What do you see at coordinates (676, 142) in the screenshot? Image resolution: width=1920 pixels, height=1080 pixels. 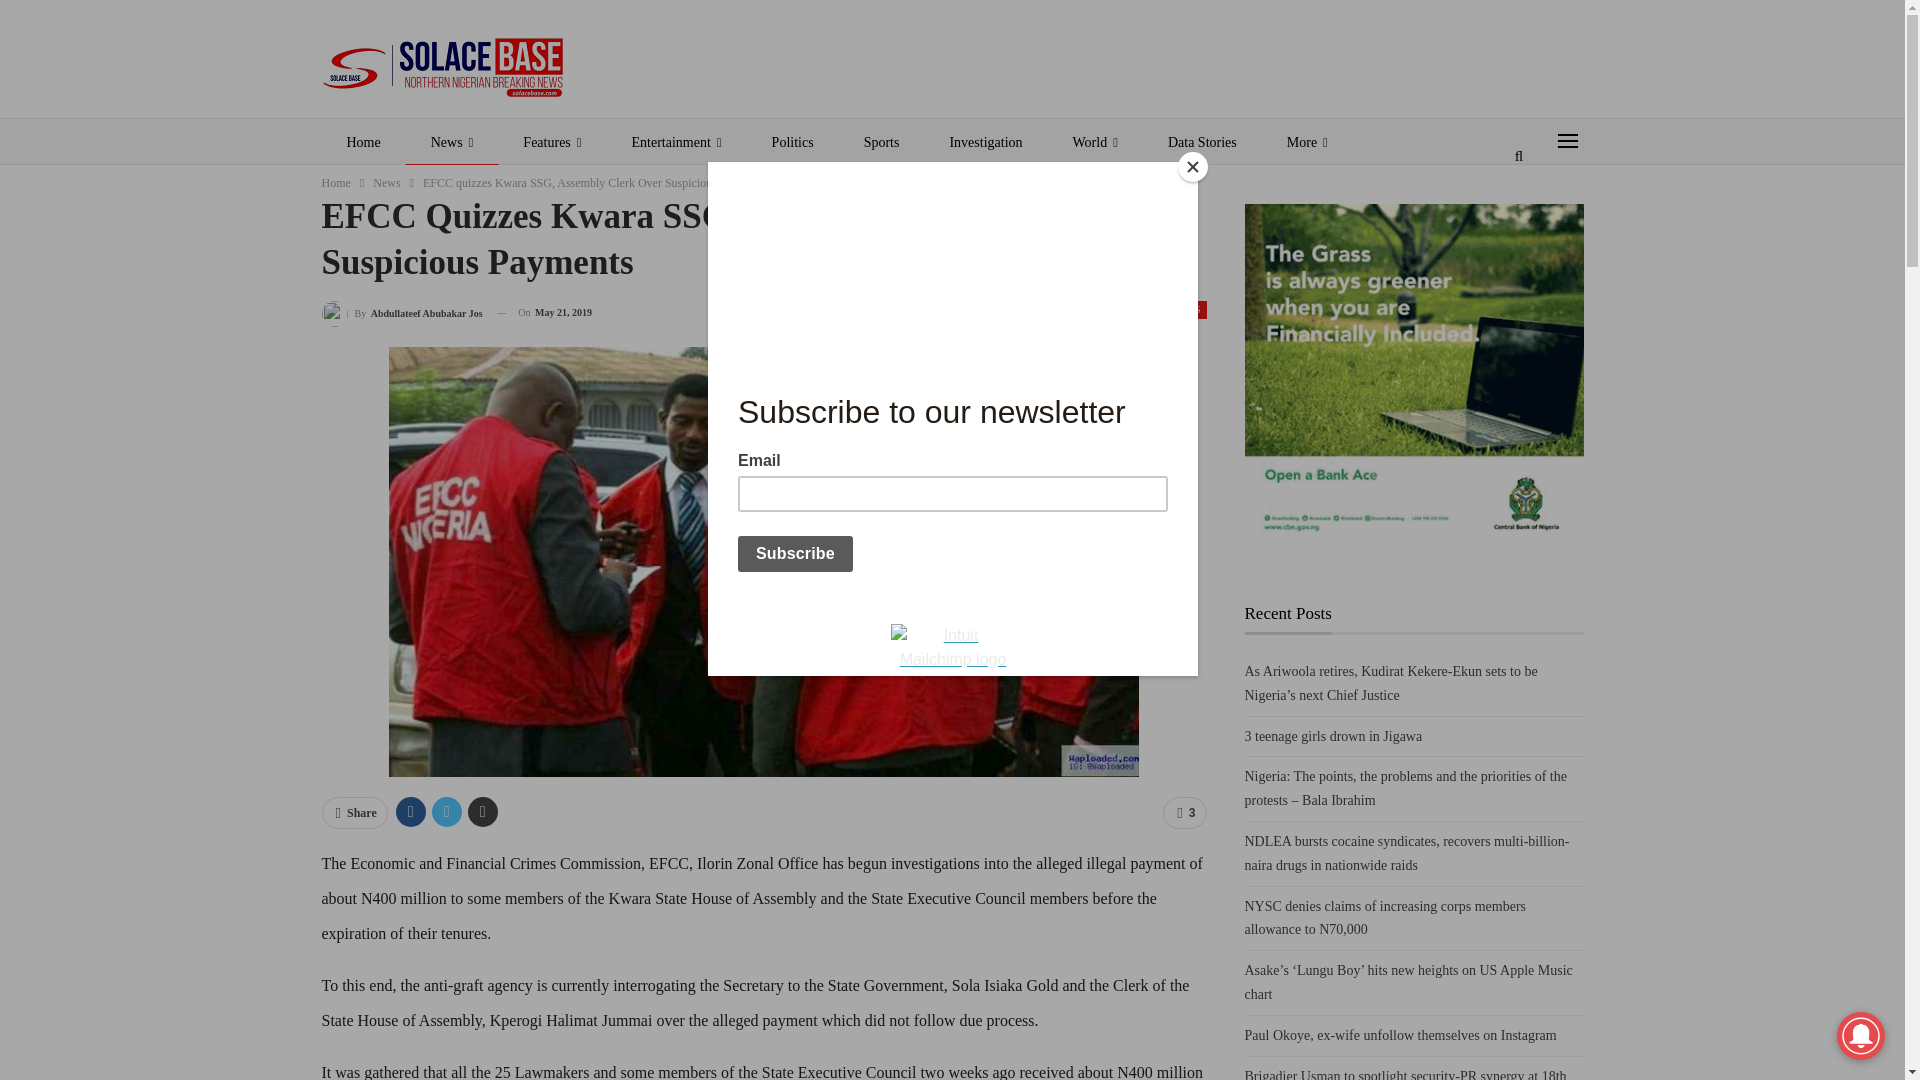 I see `Entertainment` at bounding box center [676, 142].